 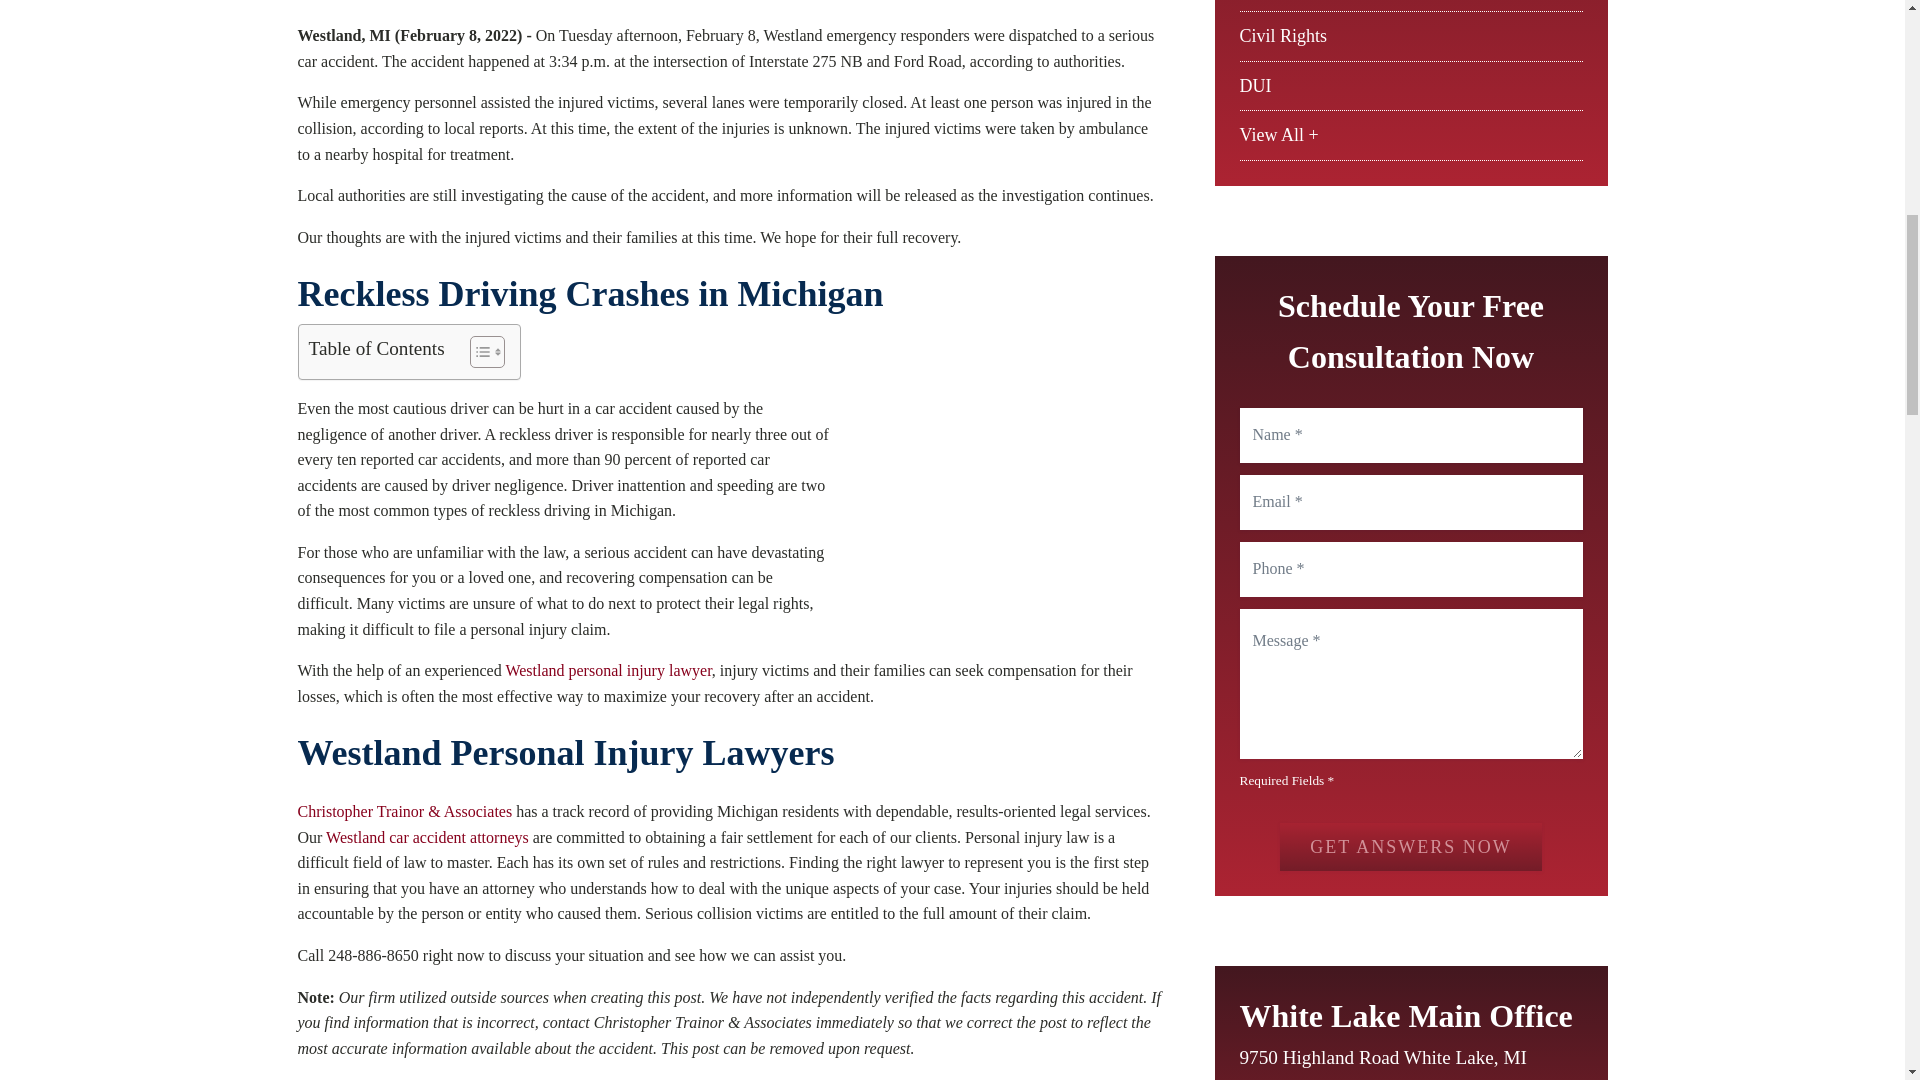 I want to click on DUI, so click(x=1256, y=86).